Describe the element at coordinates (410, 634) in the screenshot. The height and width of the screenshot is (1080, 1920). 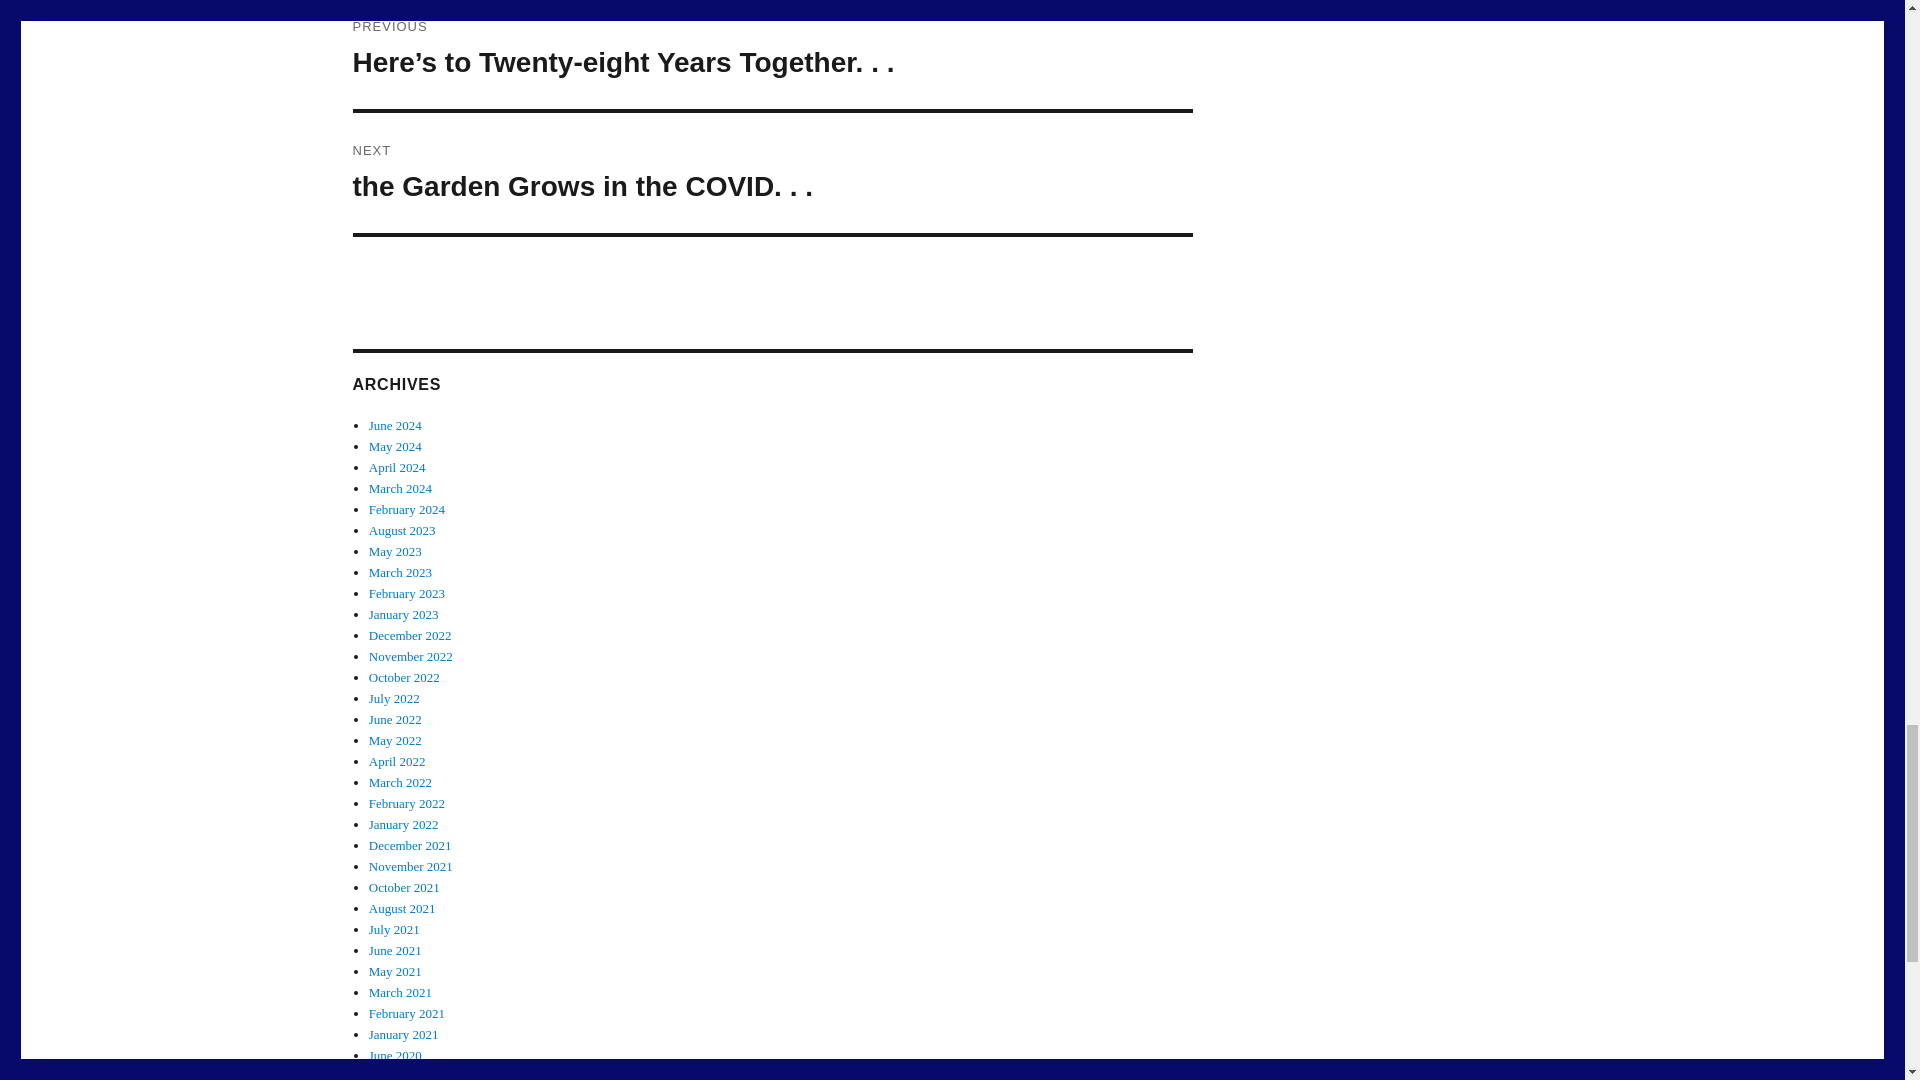
I see `December 2022` at that location.